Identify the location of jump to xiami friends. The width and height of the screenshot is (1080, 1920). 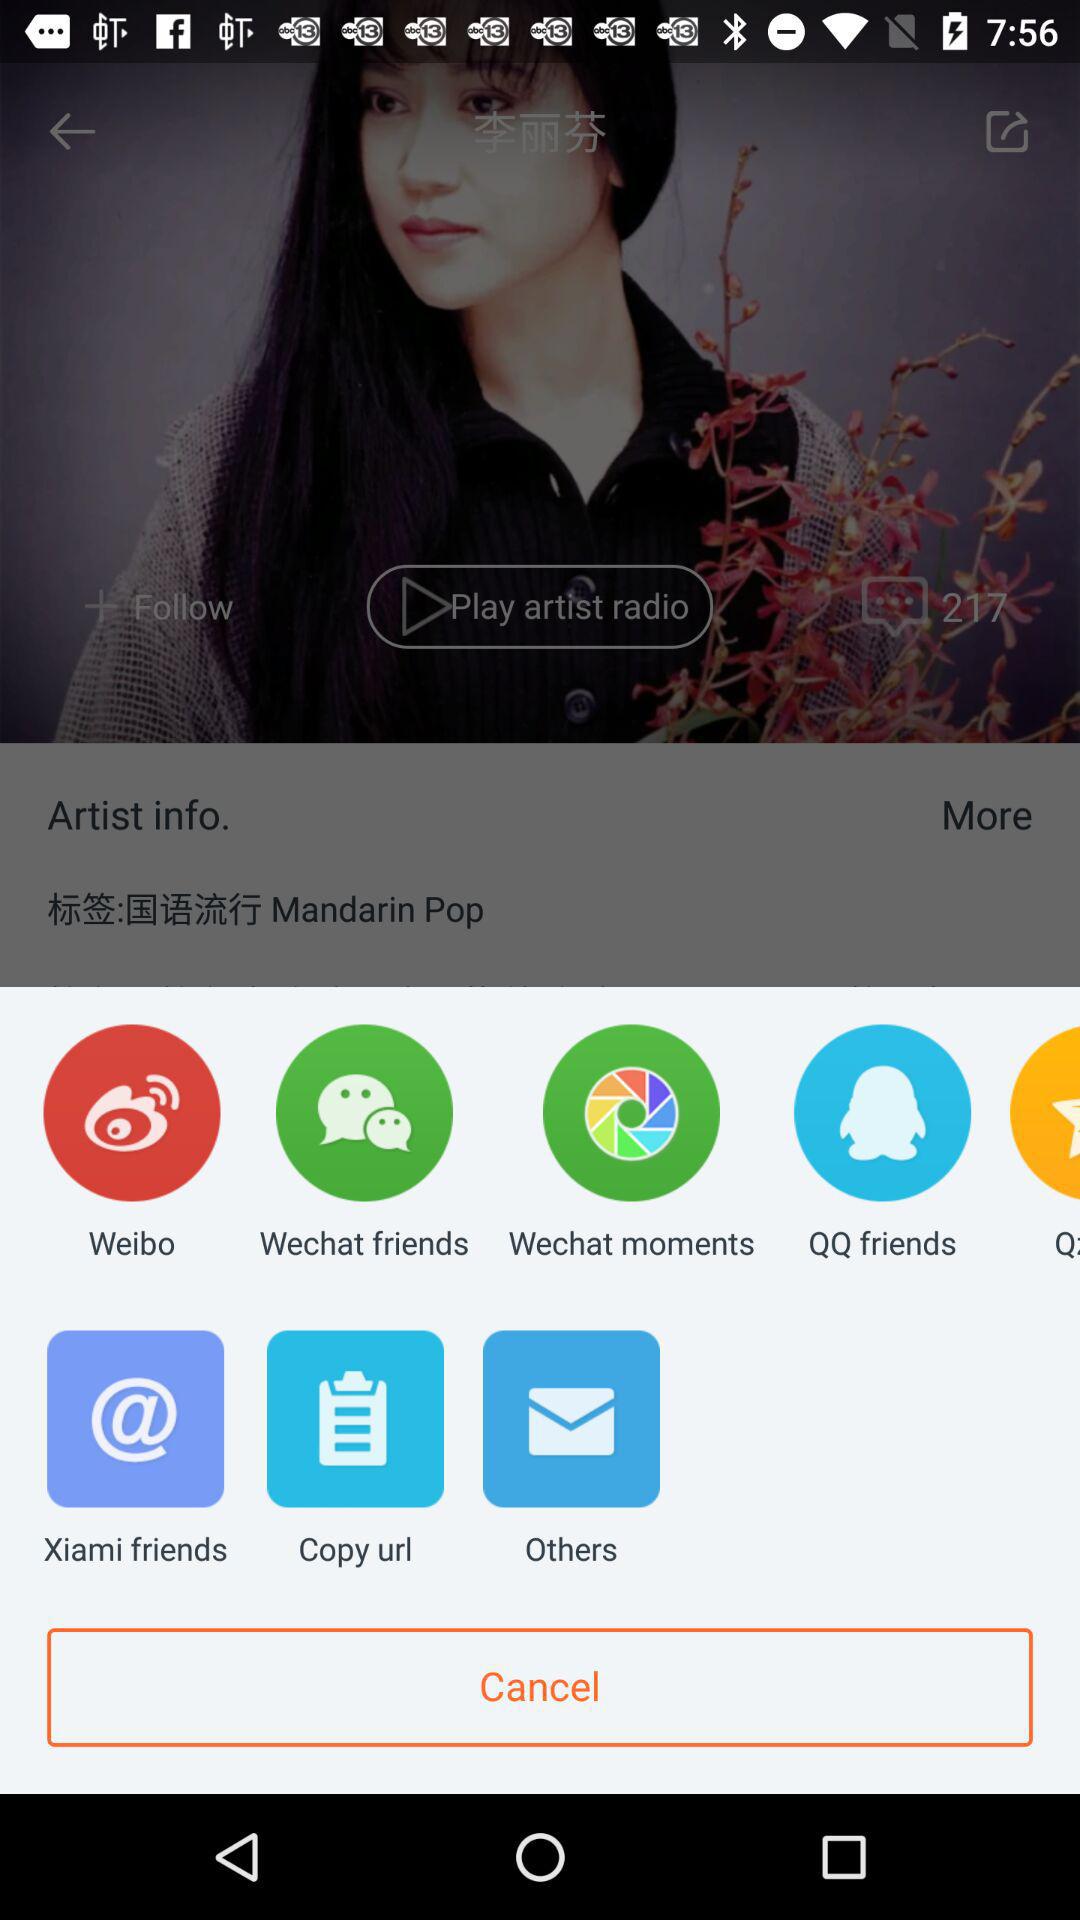
(136, 1450).